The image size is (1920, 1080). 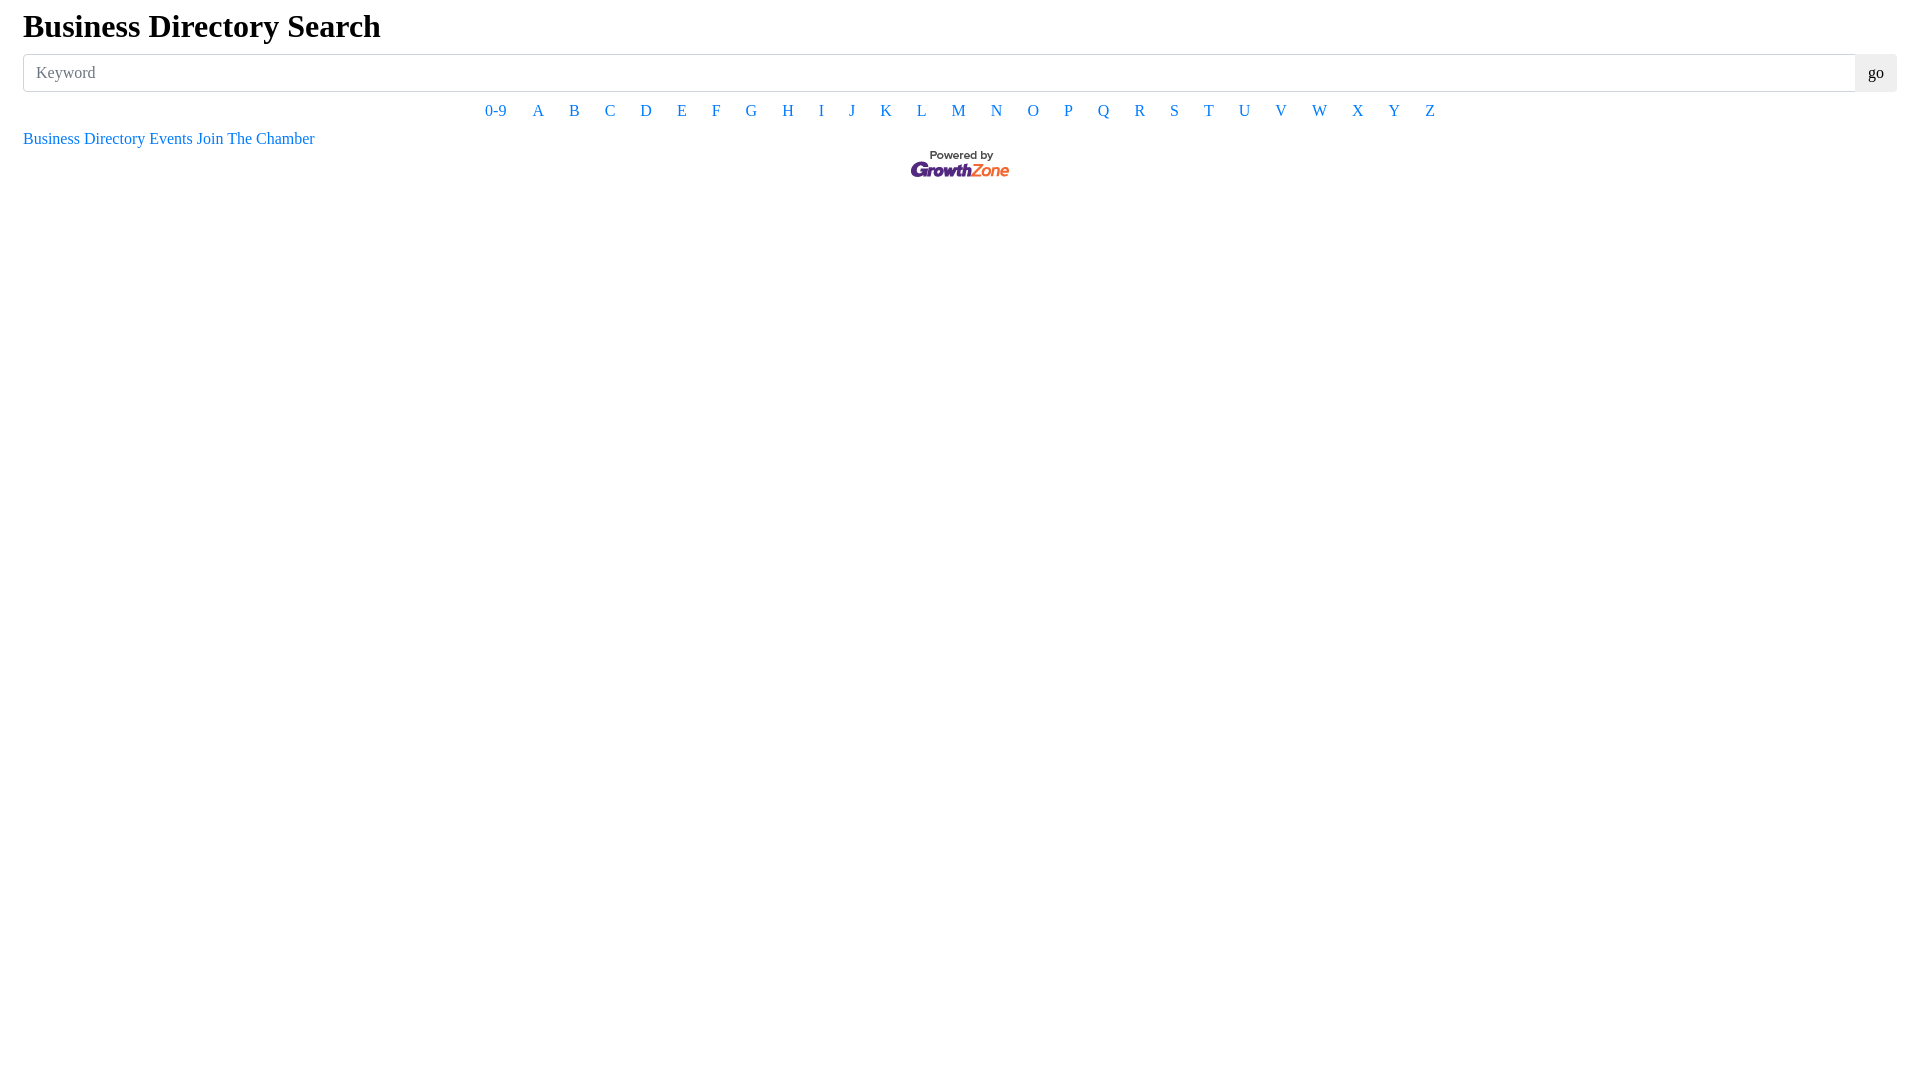 I want to click on S, so click(x=1174, y=111).